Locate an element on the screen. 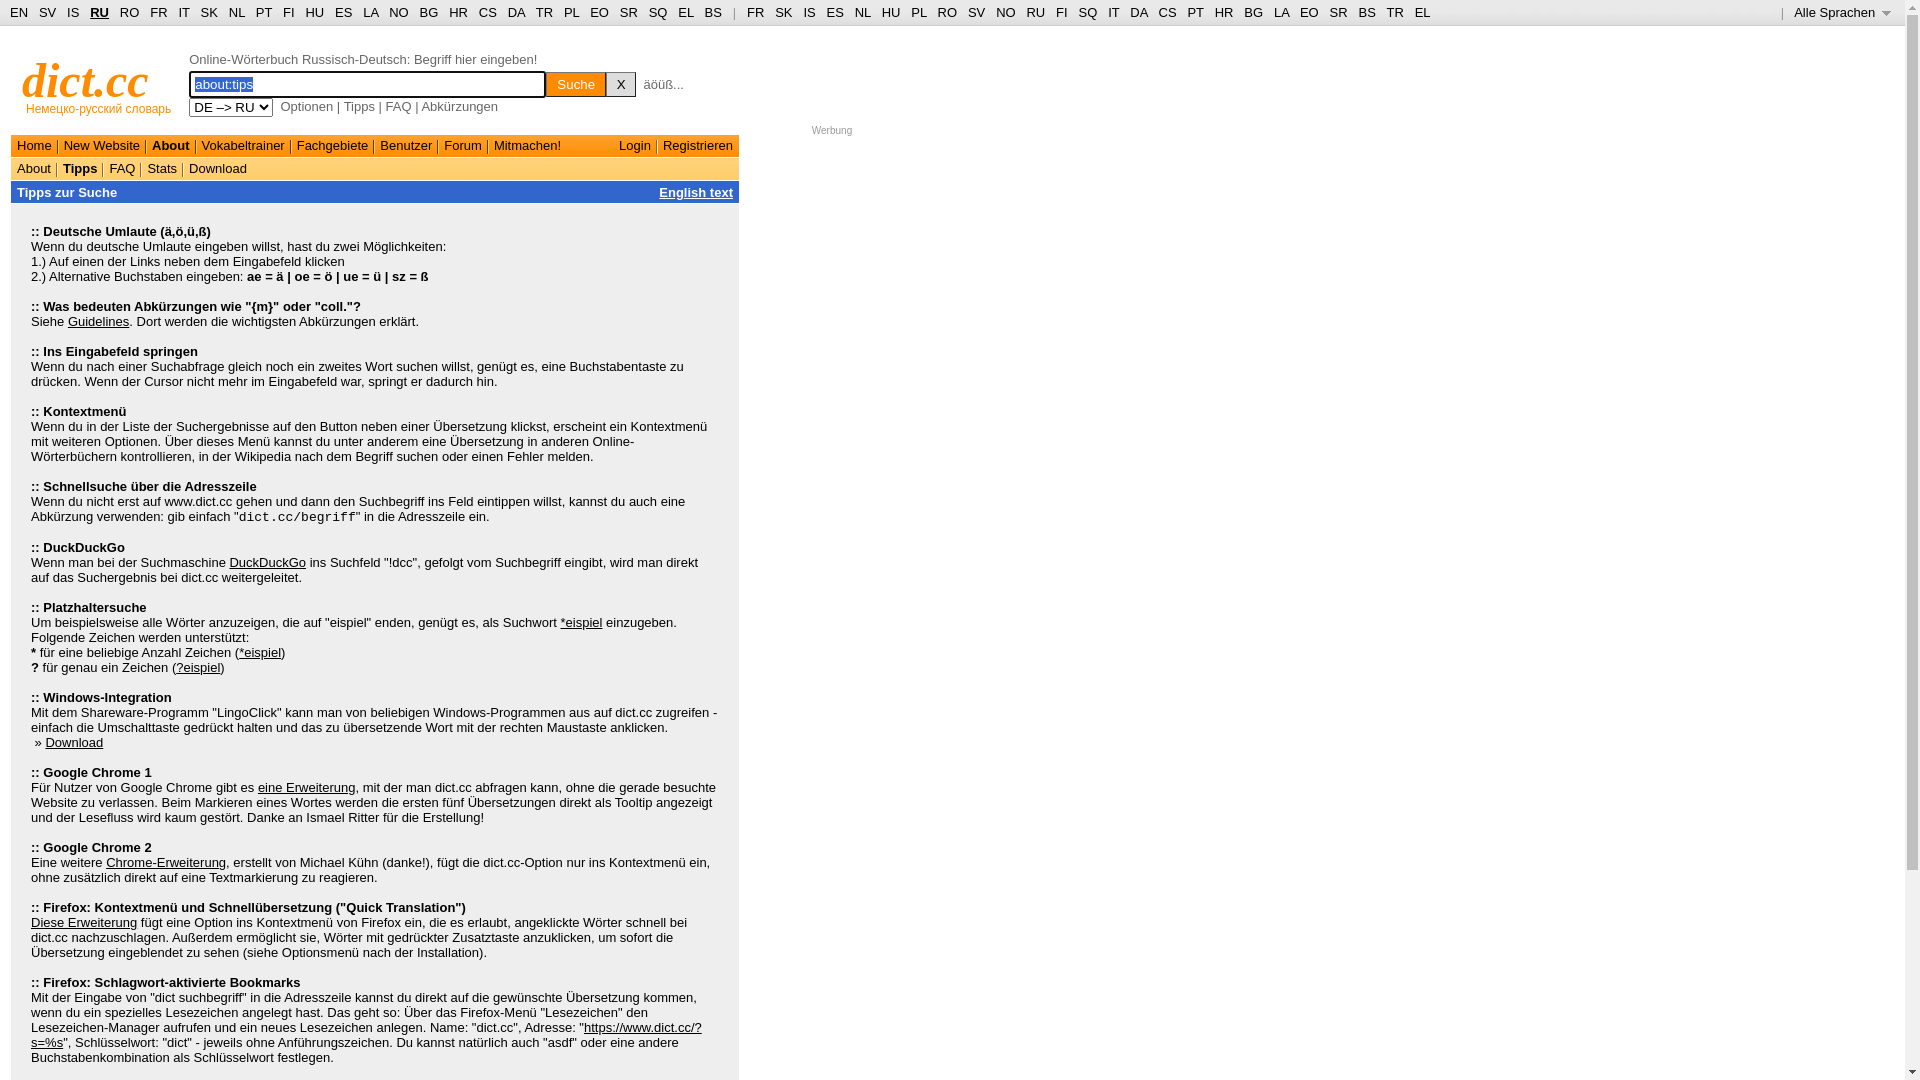 The width and height of the screenshot is (1920, 1080). Diese Erweiterung is located at coordinates (84, 922).